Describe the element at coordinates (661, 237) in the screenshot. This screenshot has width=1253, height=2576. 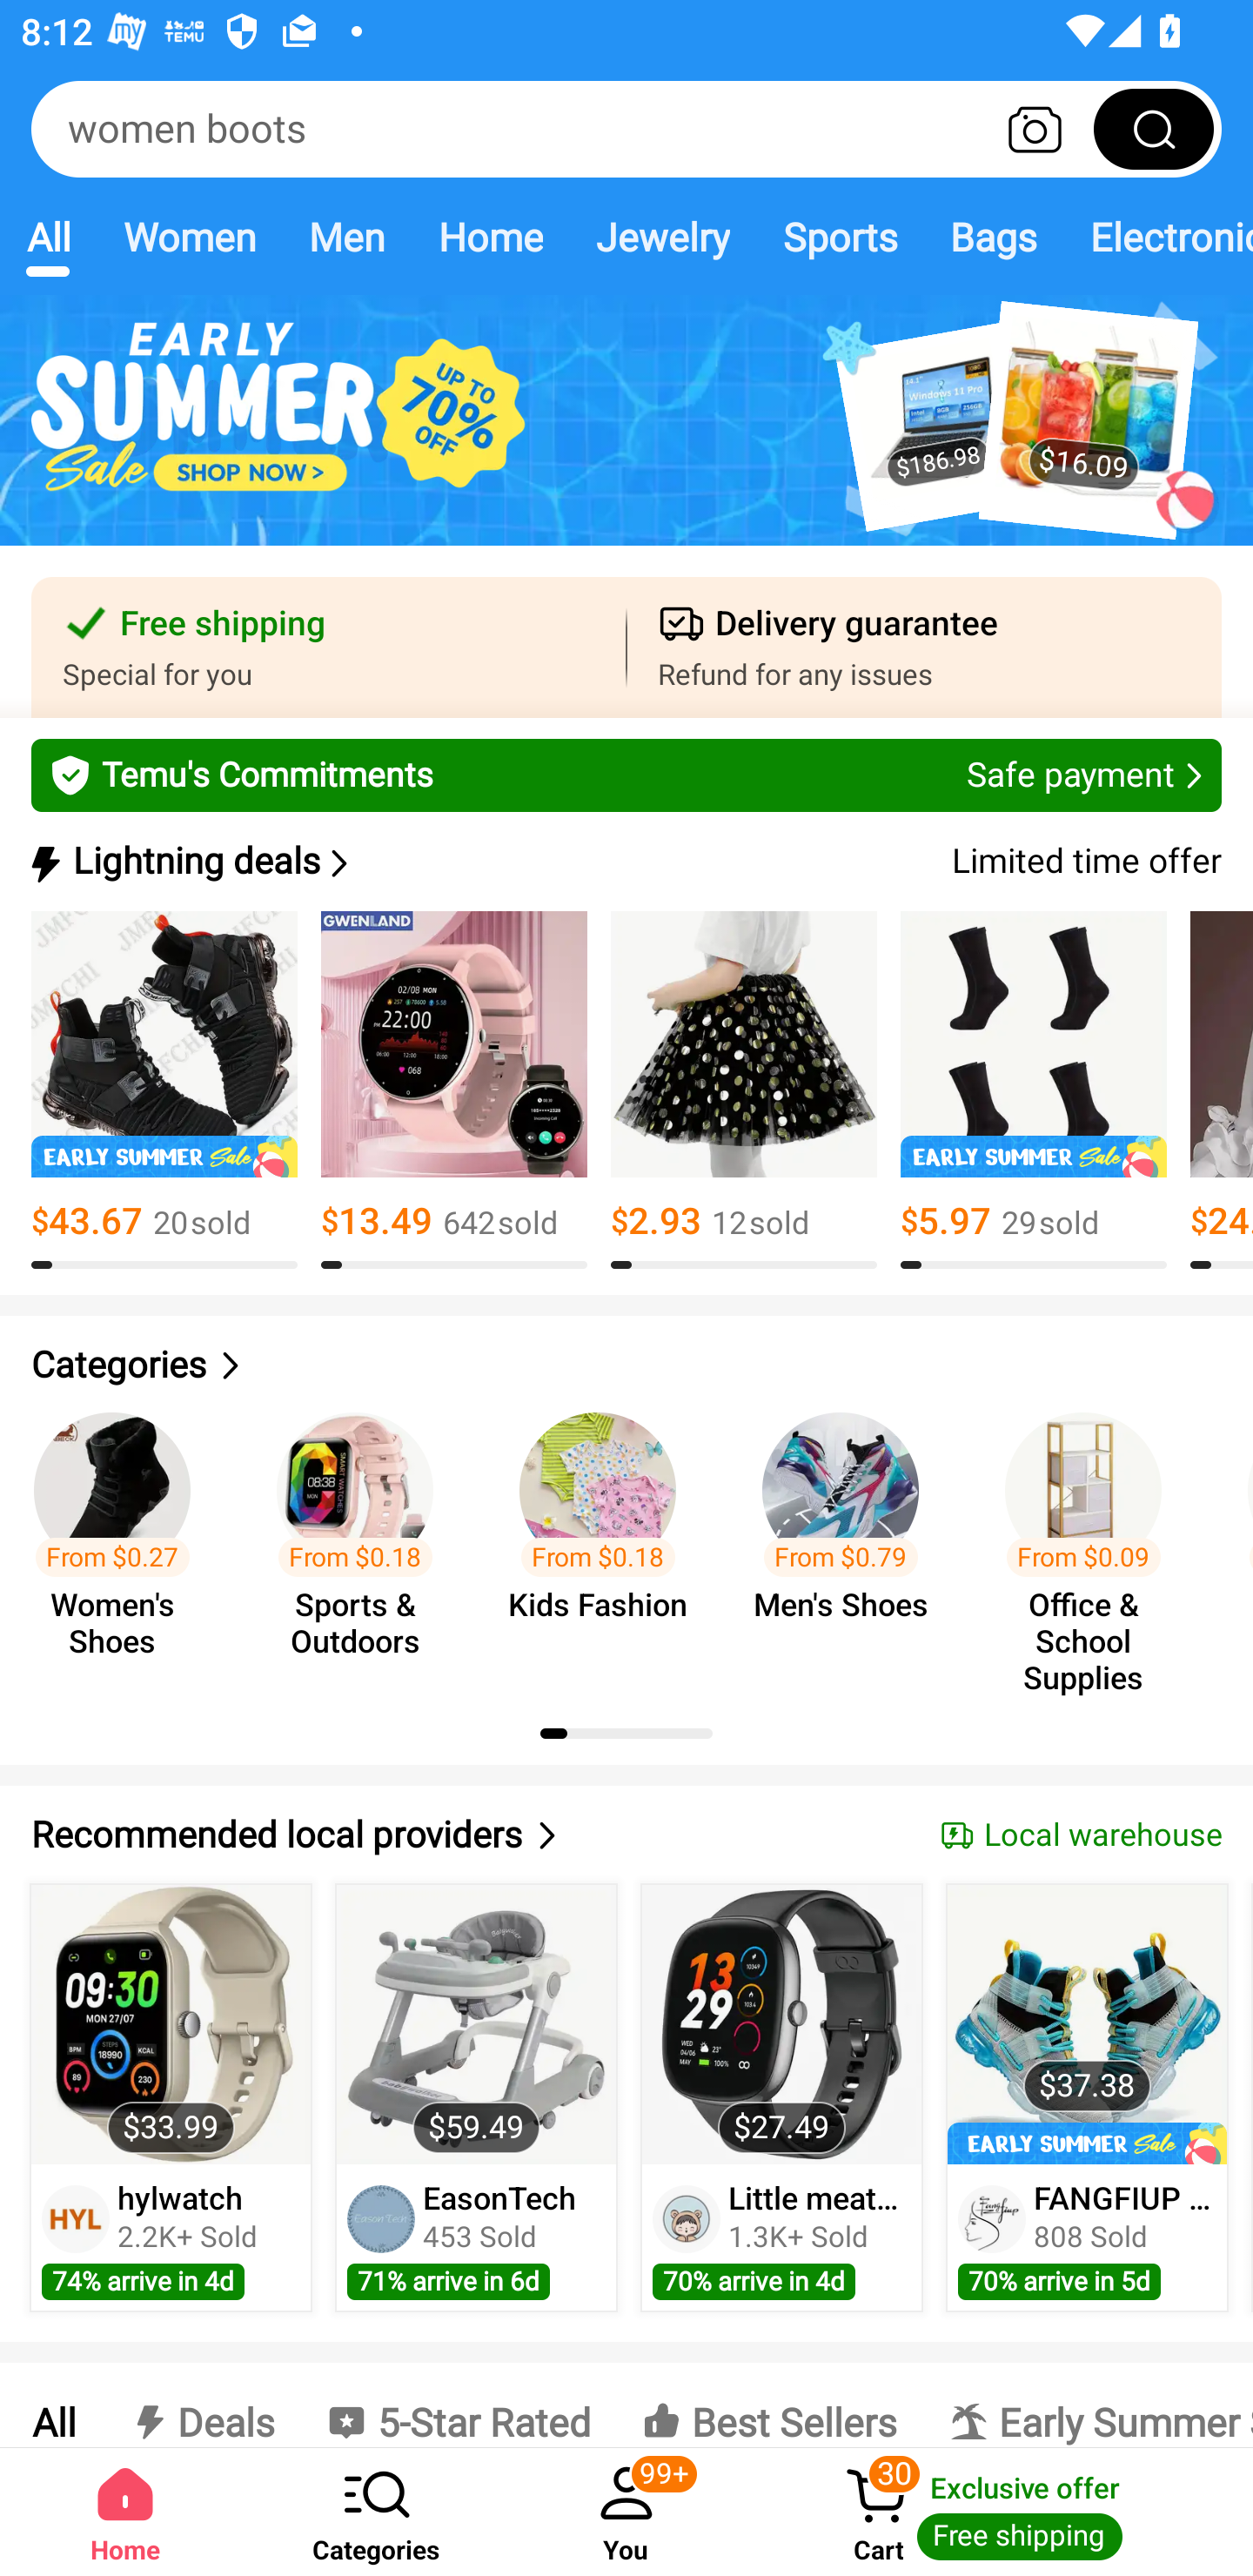
I see `Jewelry` at that location.